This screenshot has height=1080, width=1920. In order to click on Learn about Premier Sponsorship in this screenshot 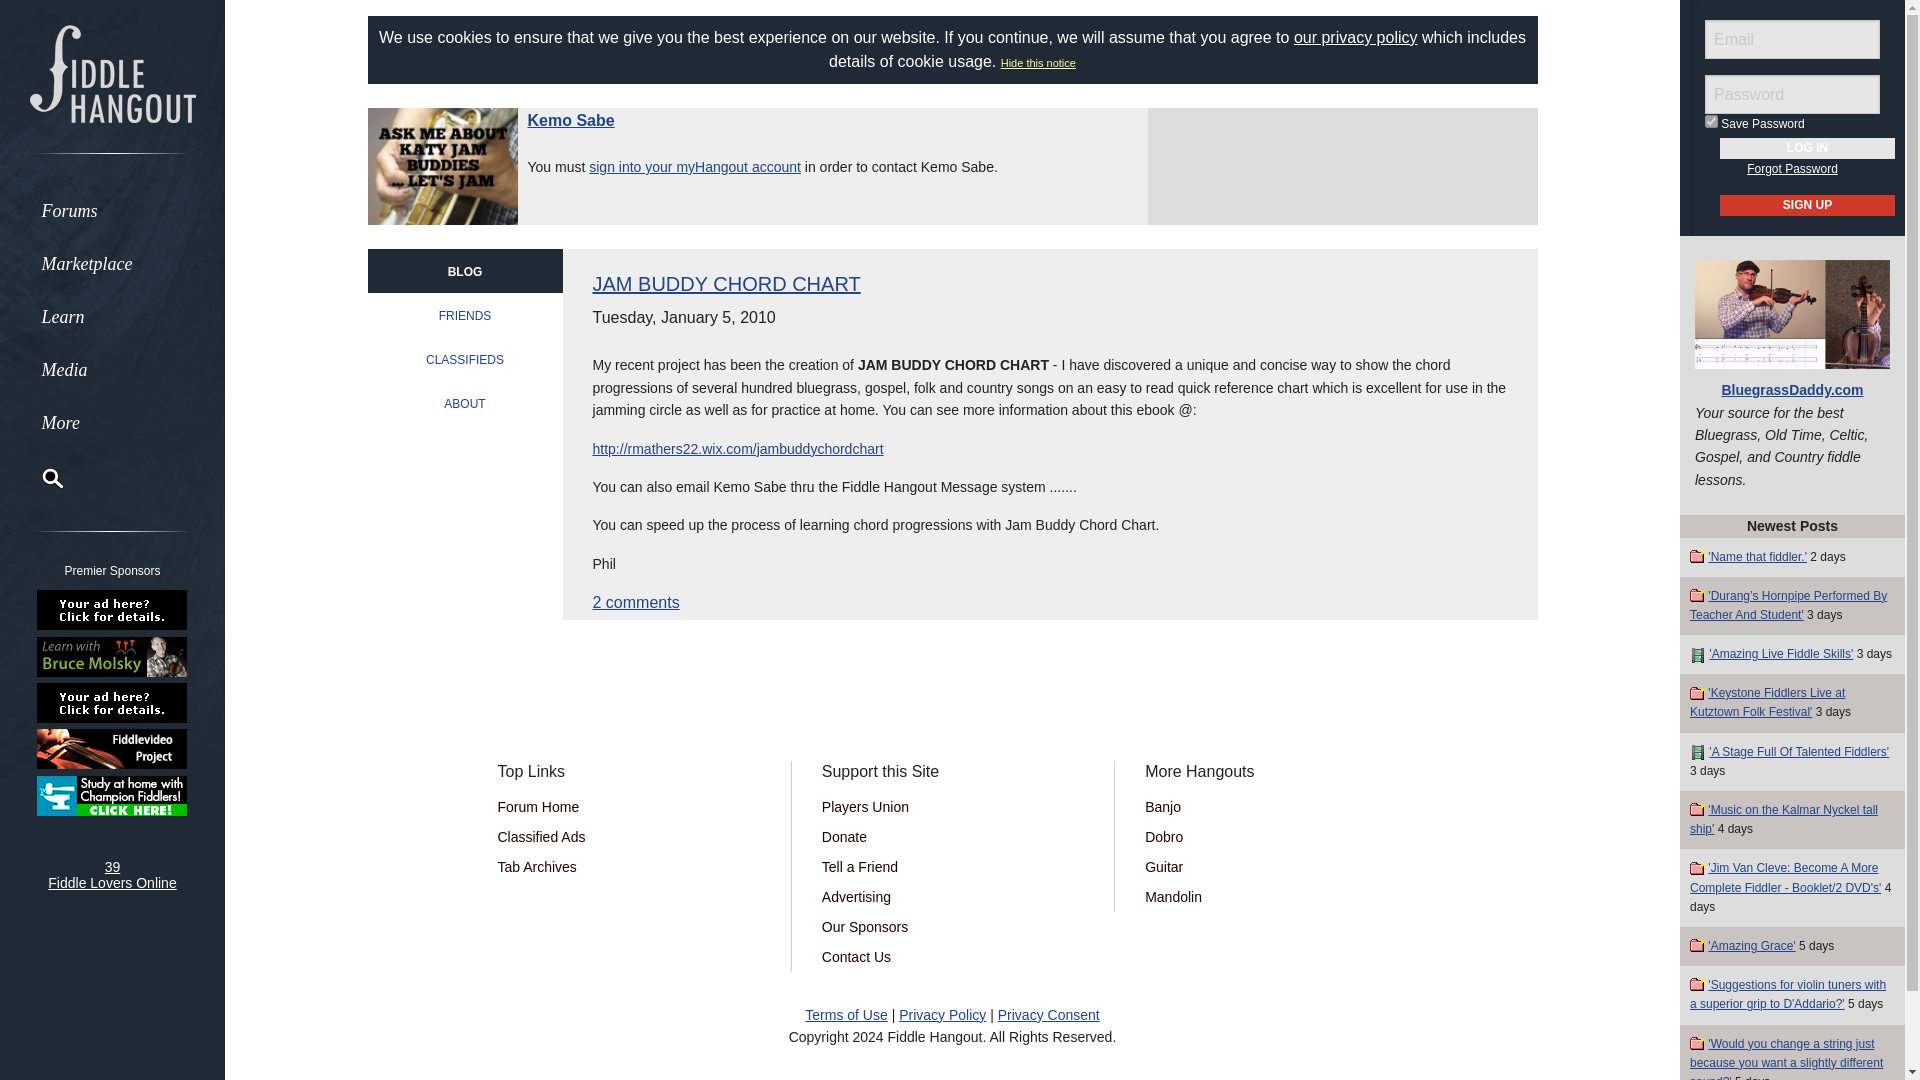, I will do `click(112, 610)`.